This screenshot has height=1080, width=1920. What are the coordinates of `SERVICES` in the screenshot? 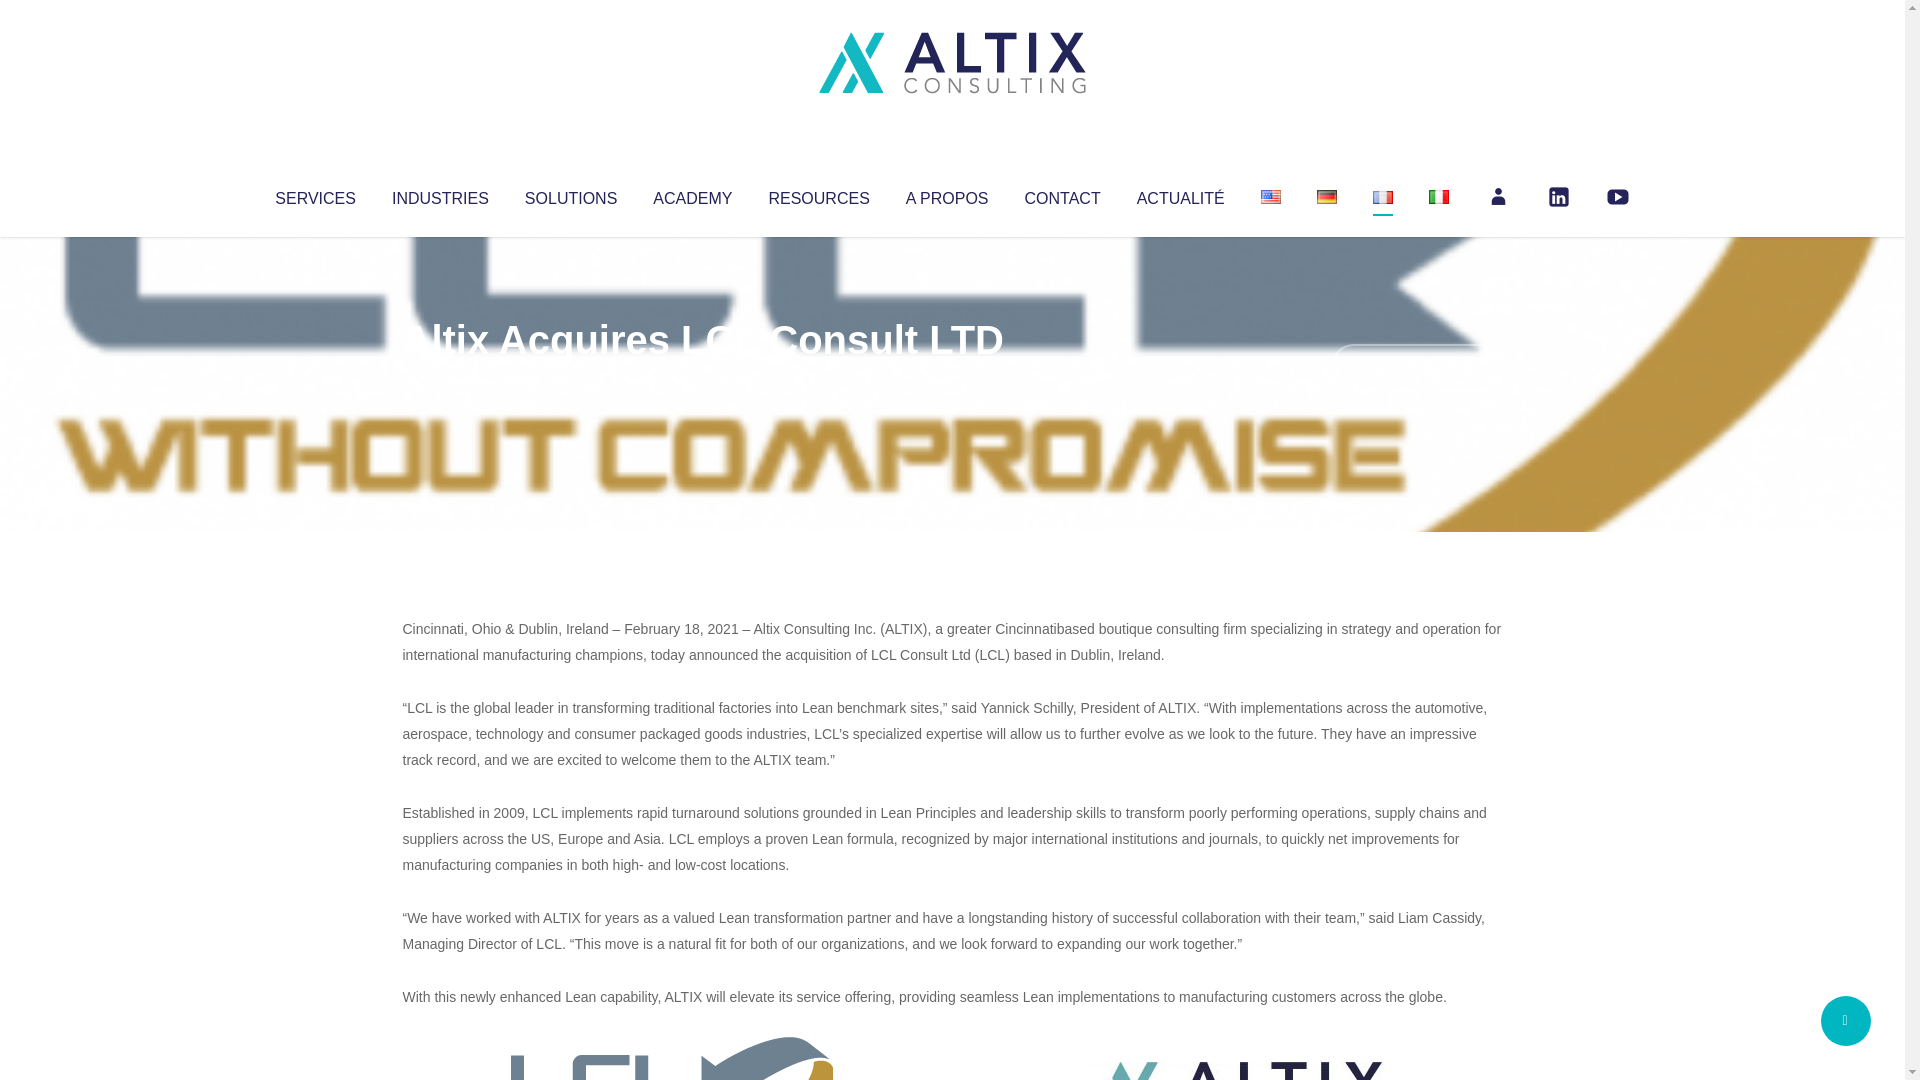 It's located at (314, 194).